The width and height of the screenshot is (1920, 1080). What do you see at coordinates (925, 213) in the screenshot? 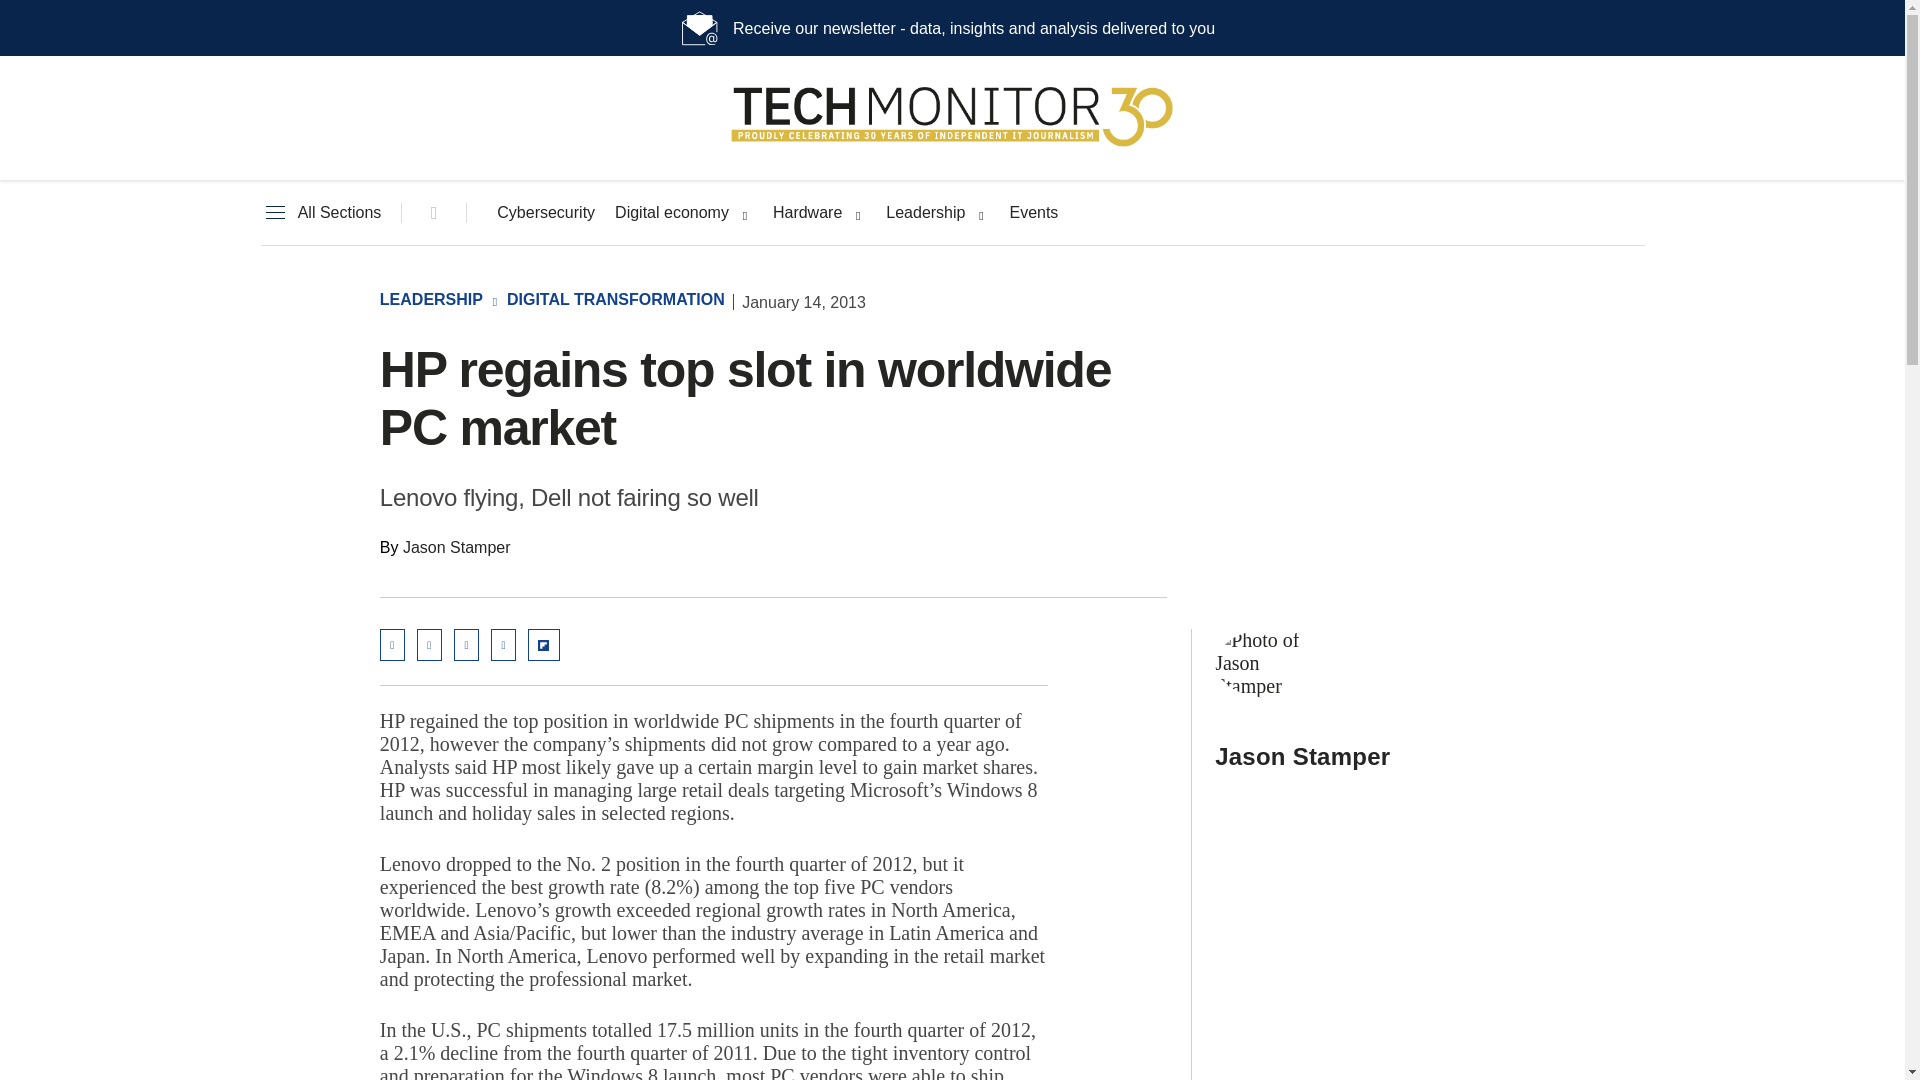
I see `Leadership` at bounding box center [925, 213].